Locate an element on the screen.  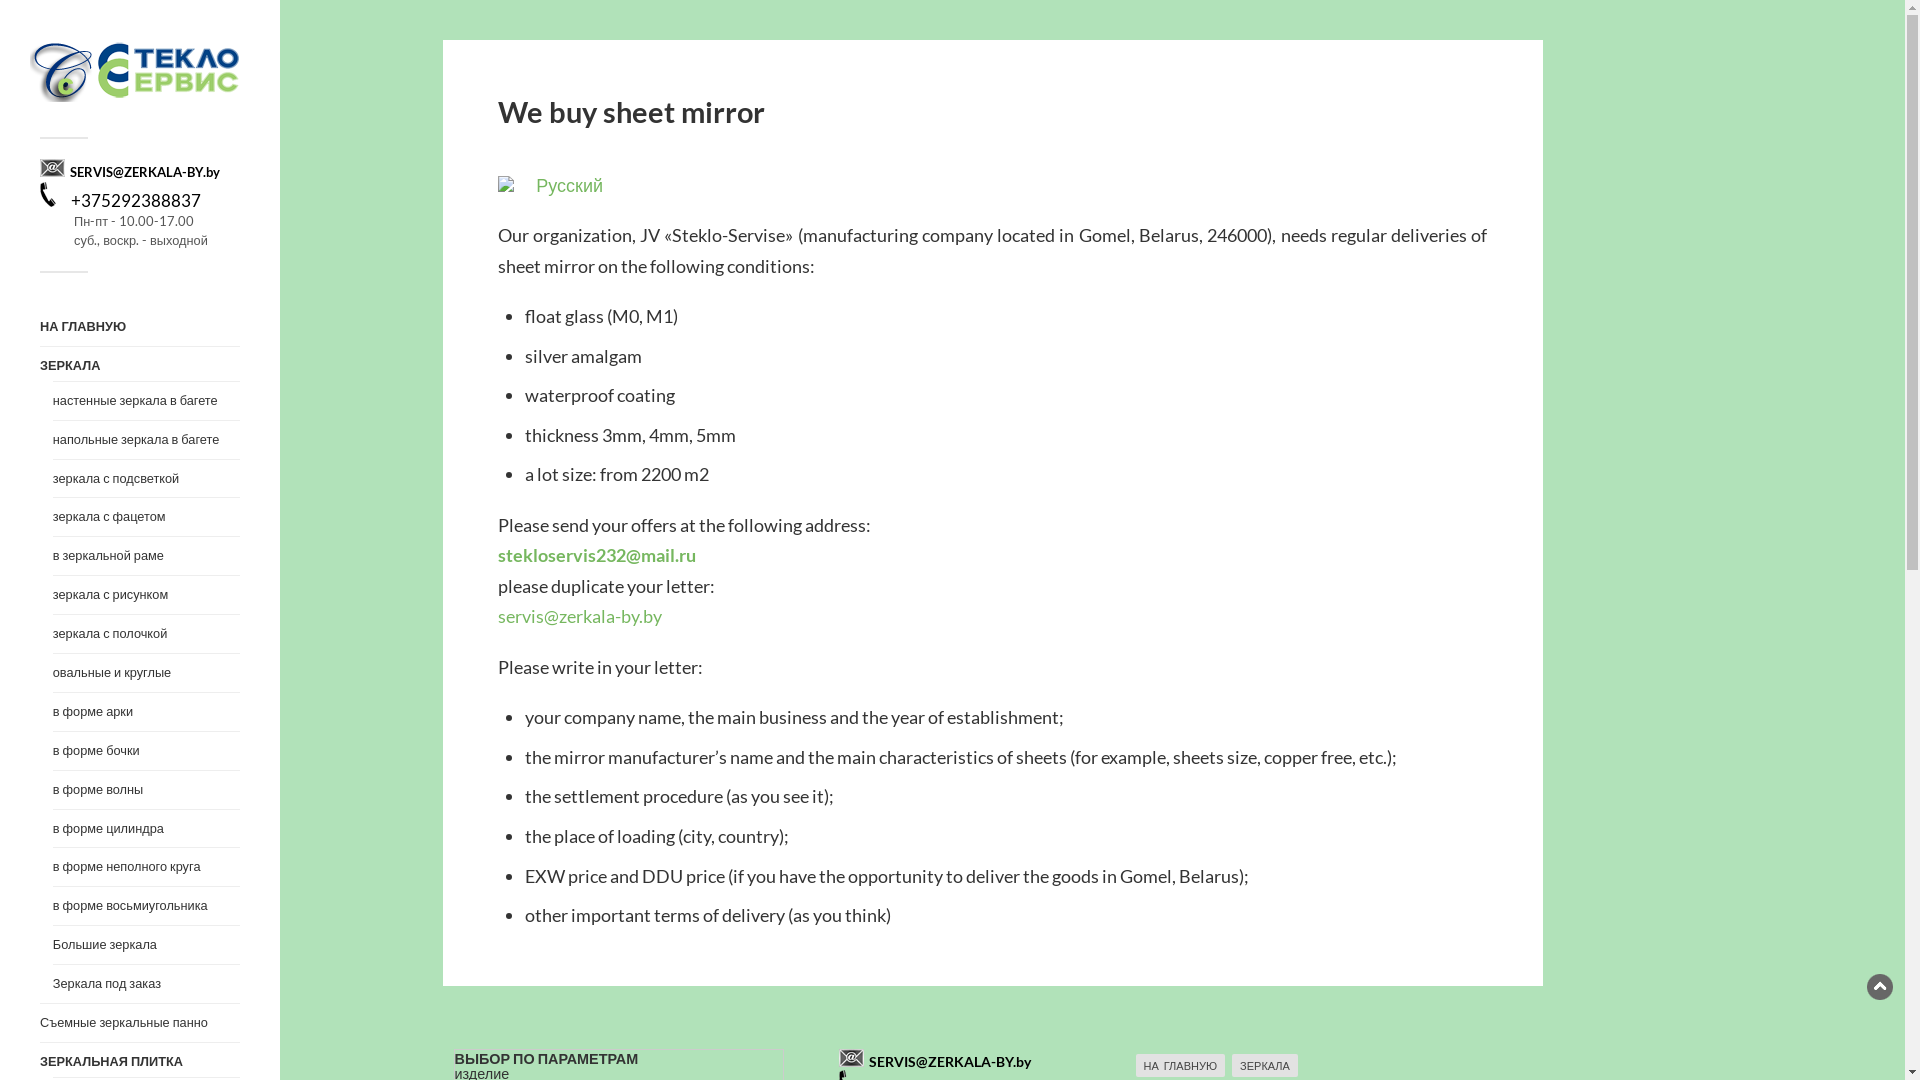
SERVIS@ZERKALA-BY.by is located at coordinates (949, 1062).